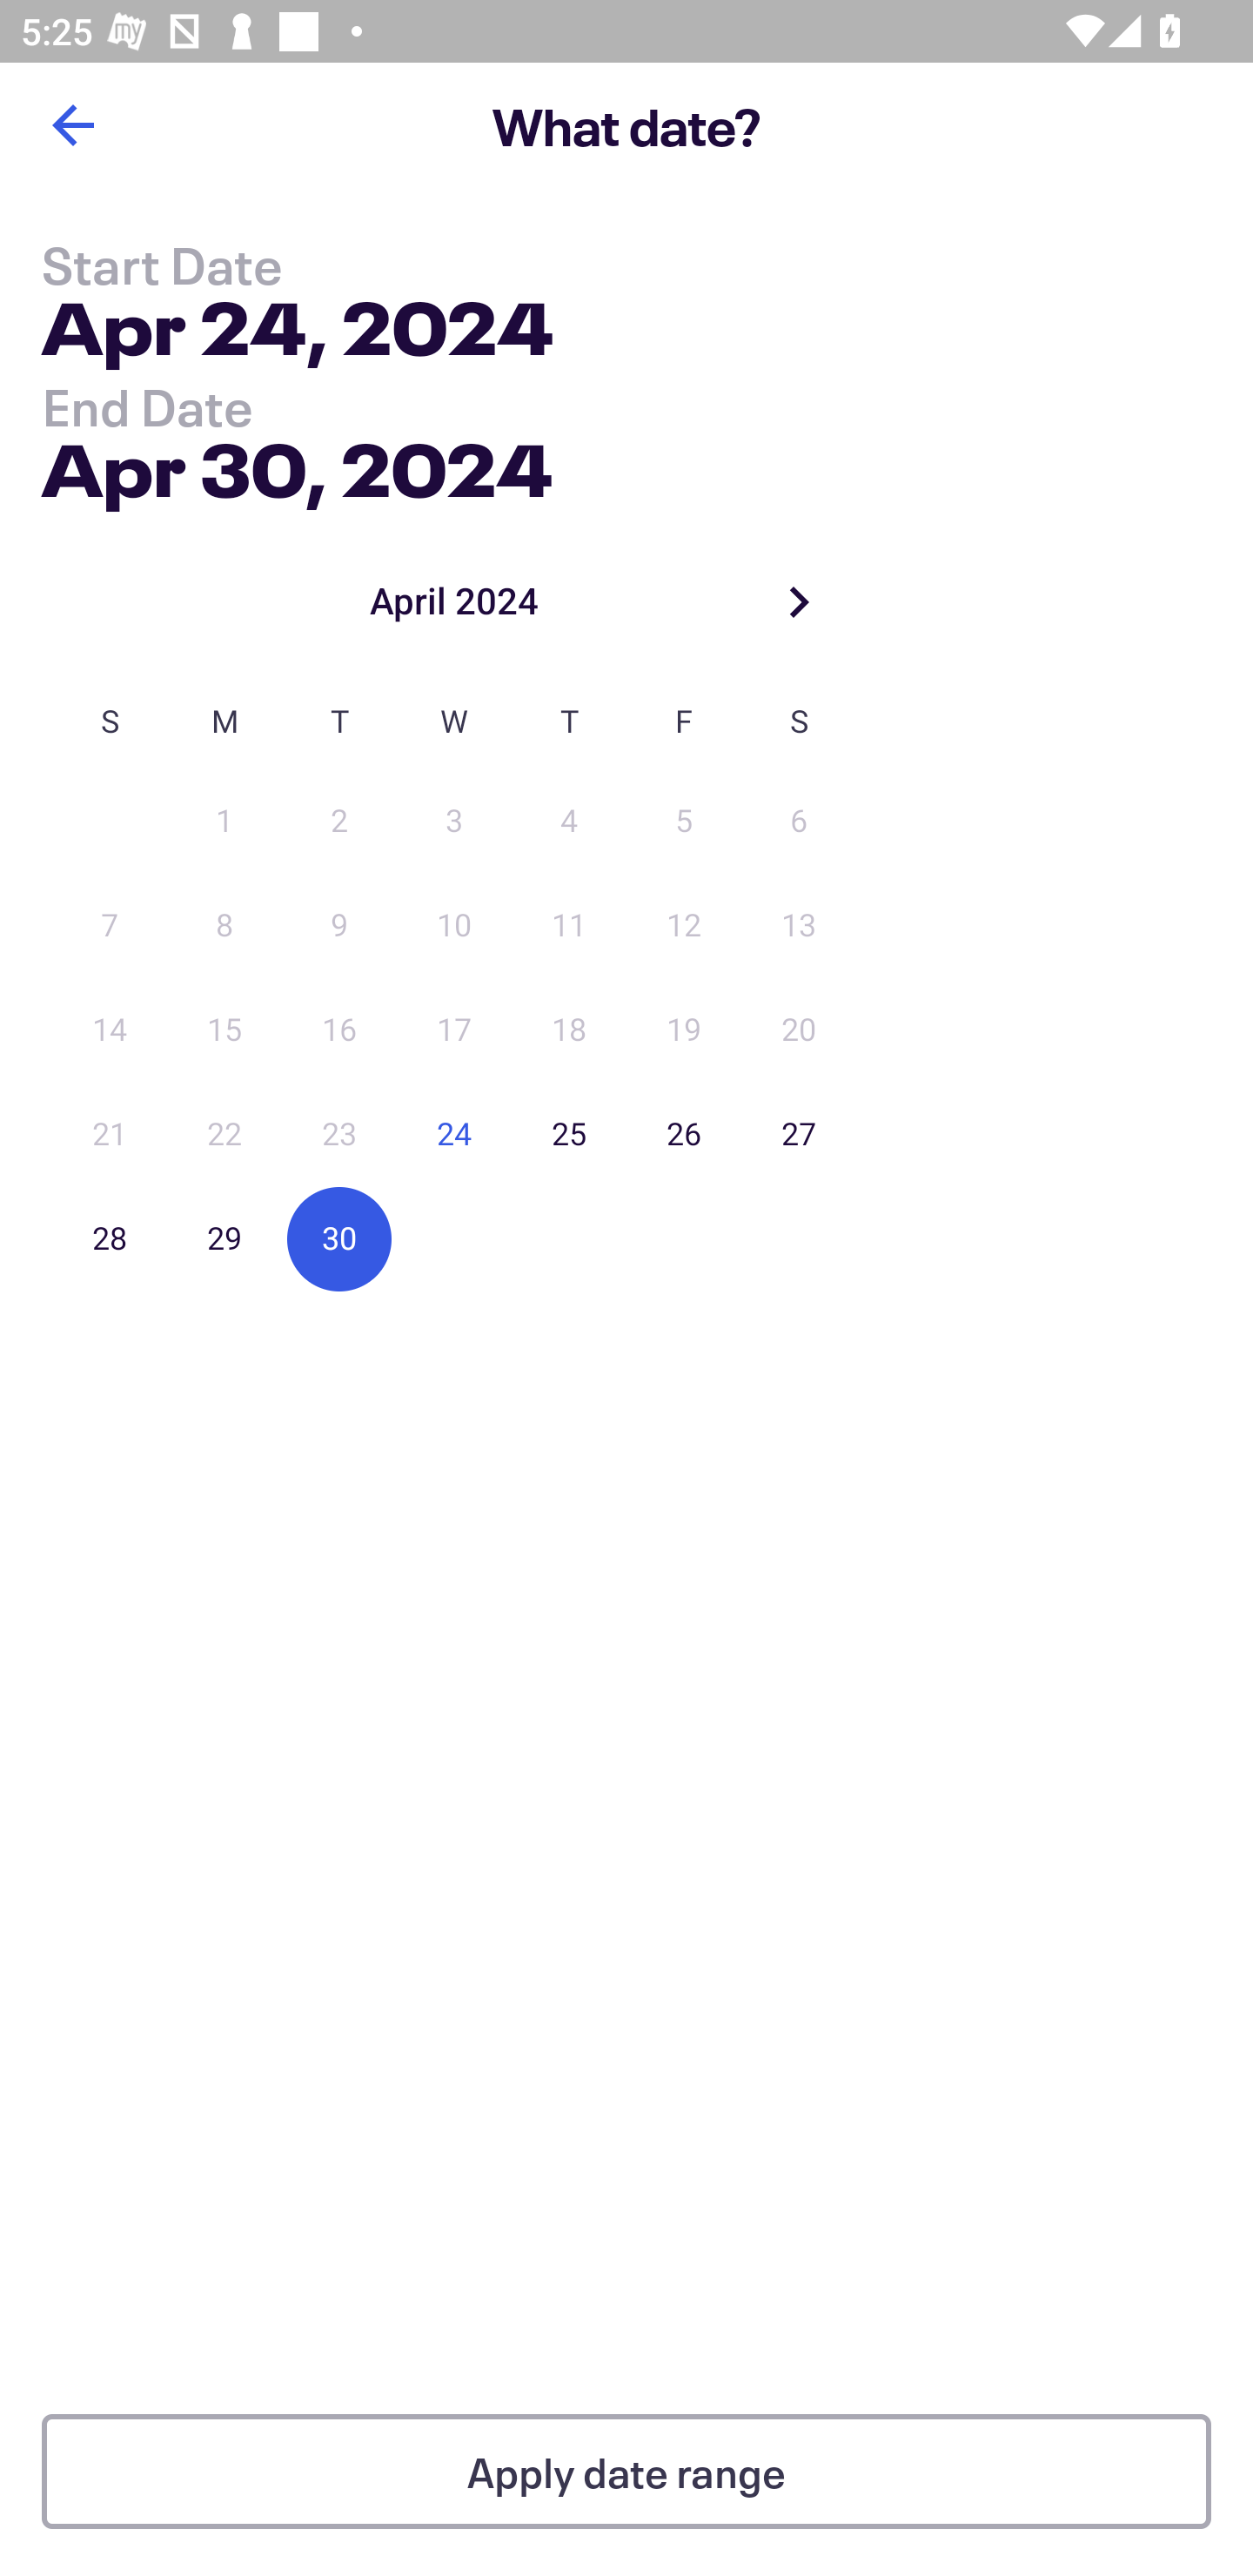 This screenshot has width=1253, height=2576. Describe the element at coordinates (799, 1030) in the screenshot. I see `20 20 April 2024` at that location.